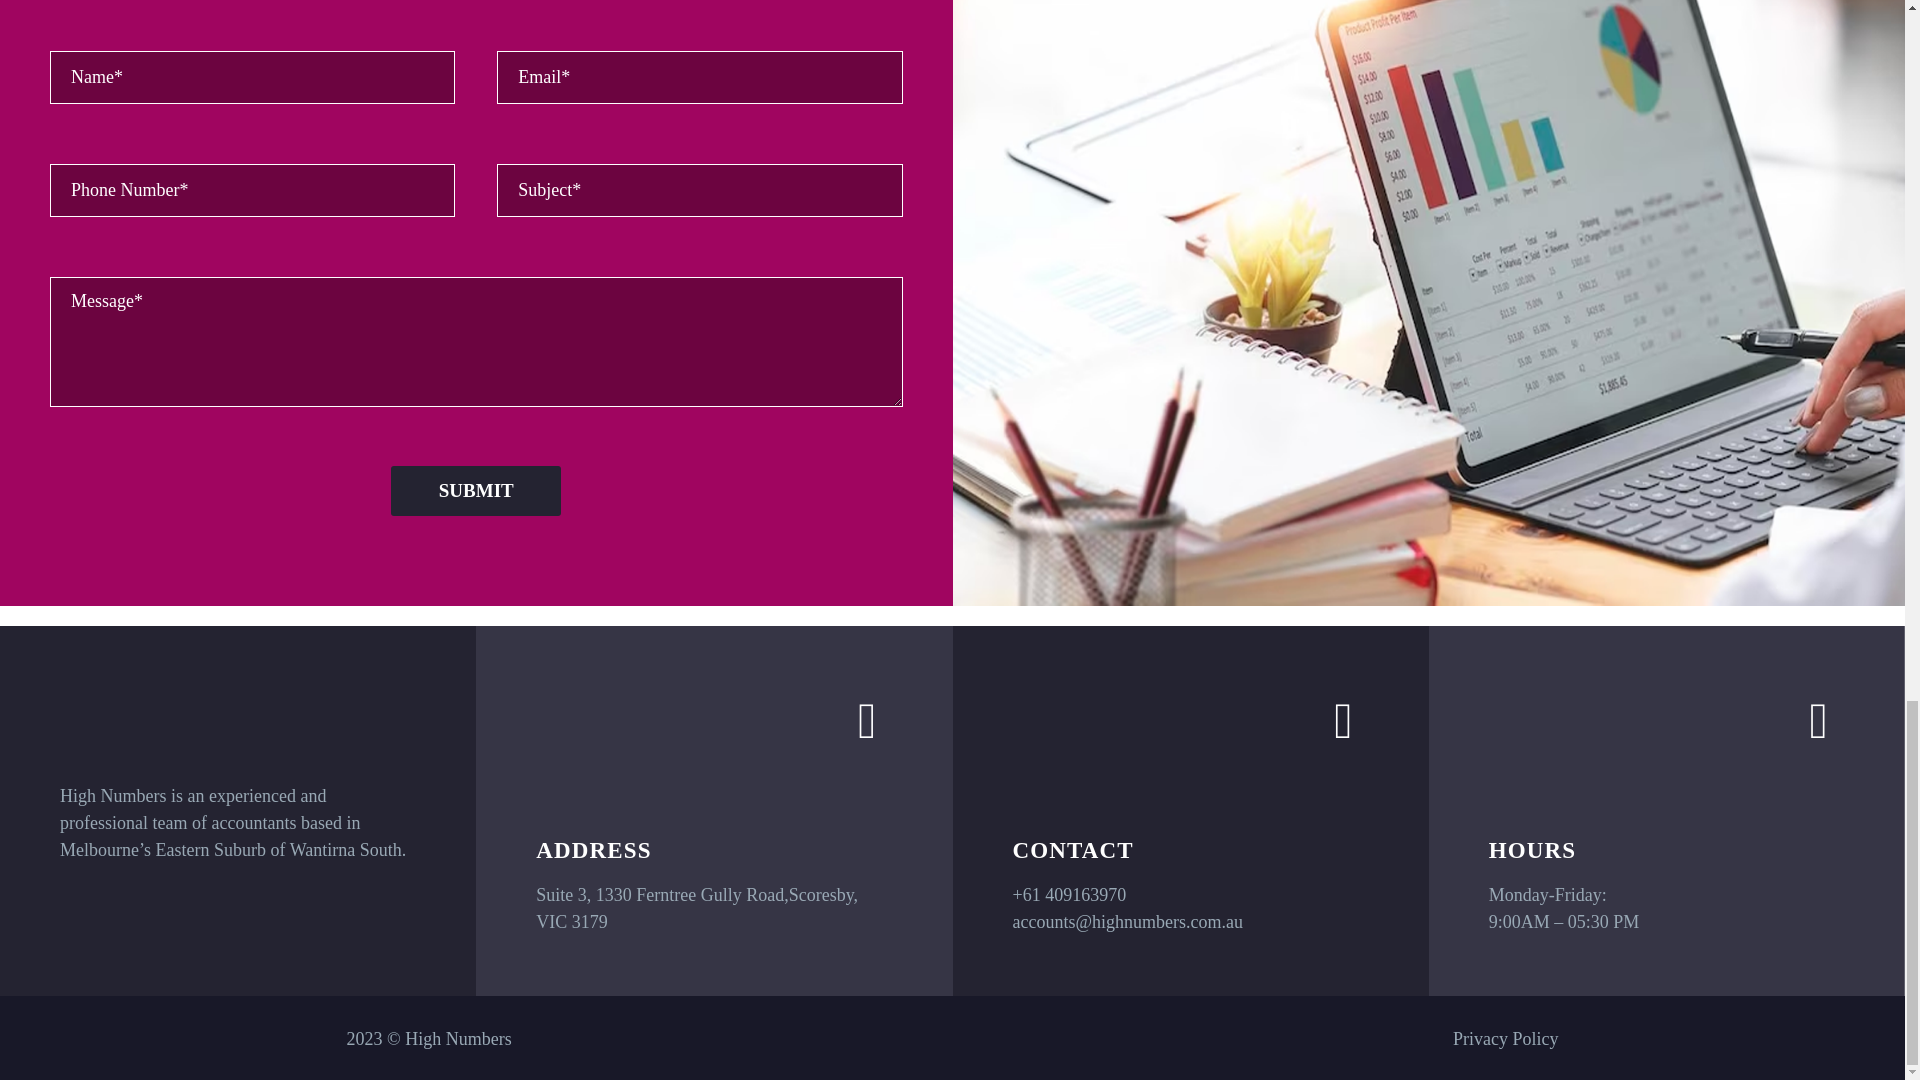 This screenshot has width=1920, height=1080. Describe the element at coordinates (1506, 1038) in the screenshot. I see `Privacy Policy` at that location.